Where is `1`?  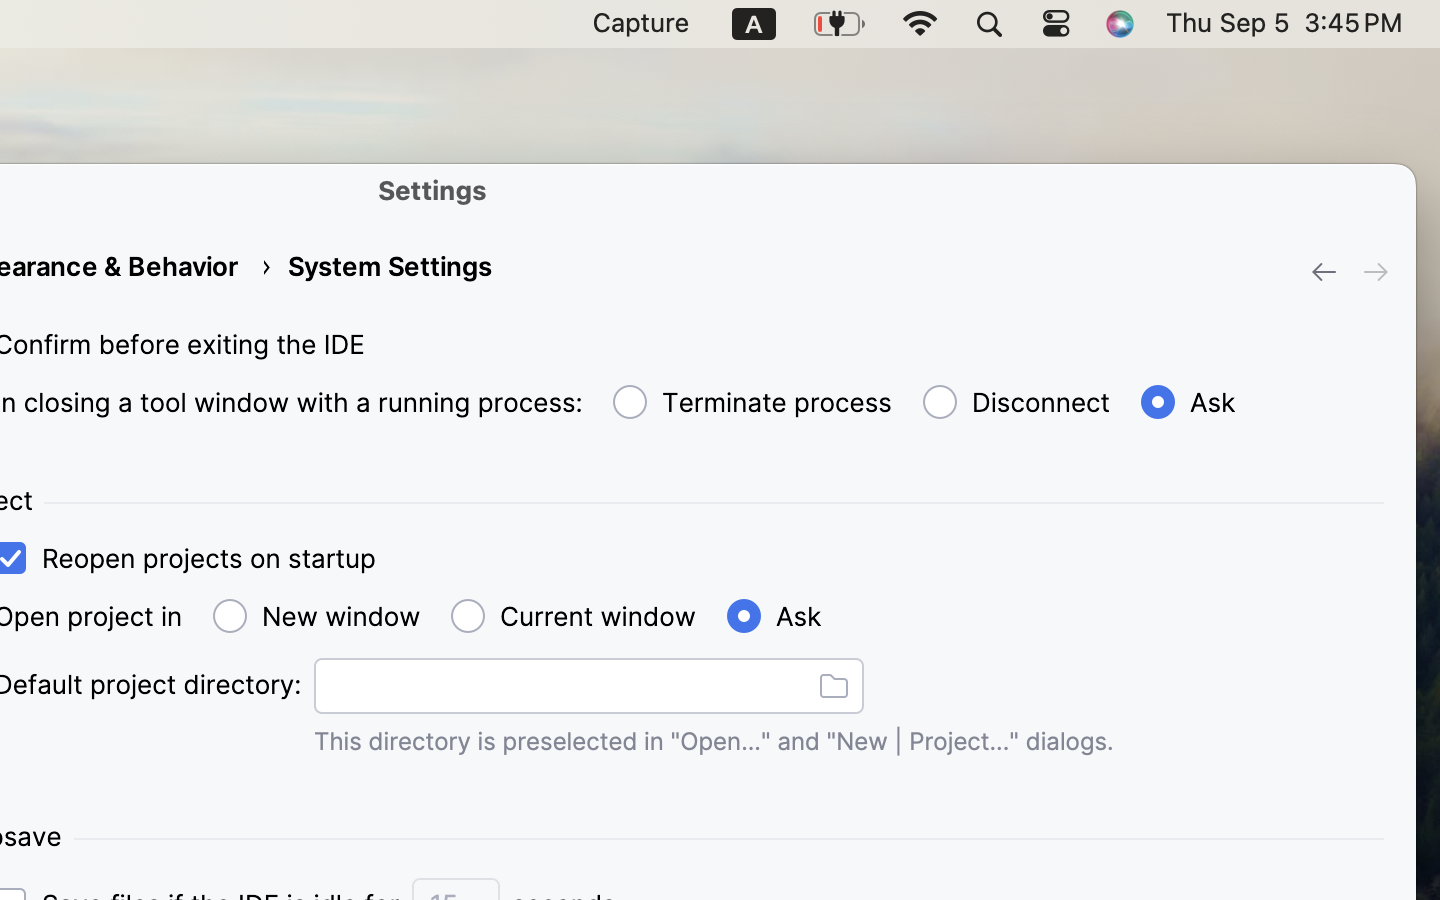 1 is located at coordinates (1185, 403).